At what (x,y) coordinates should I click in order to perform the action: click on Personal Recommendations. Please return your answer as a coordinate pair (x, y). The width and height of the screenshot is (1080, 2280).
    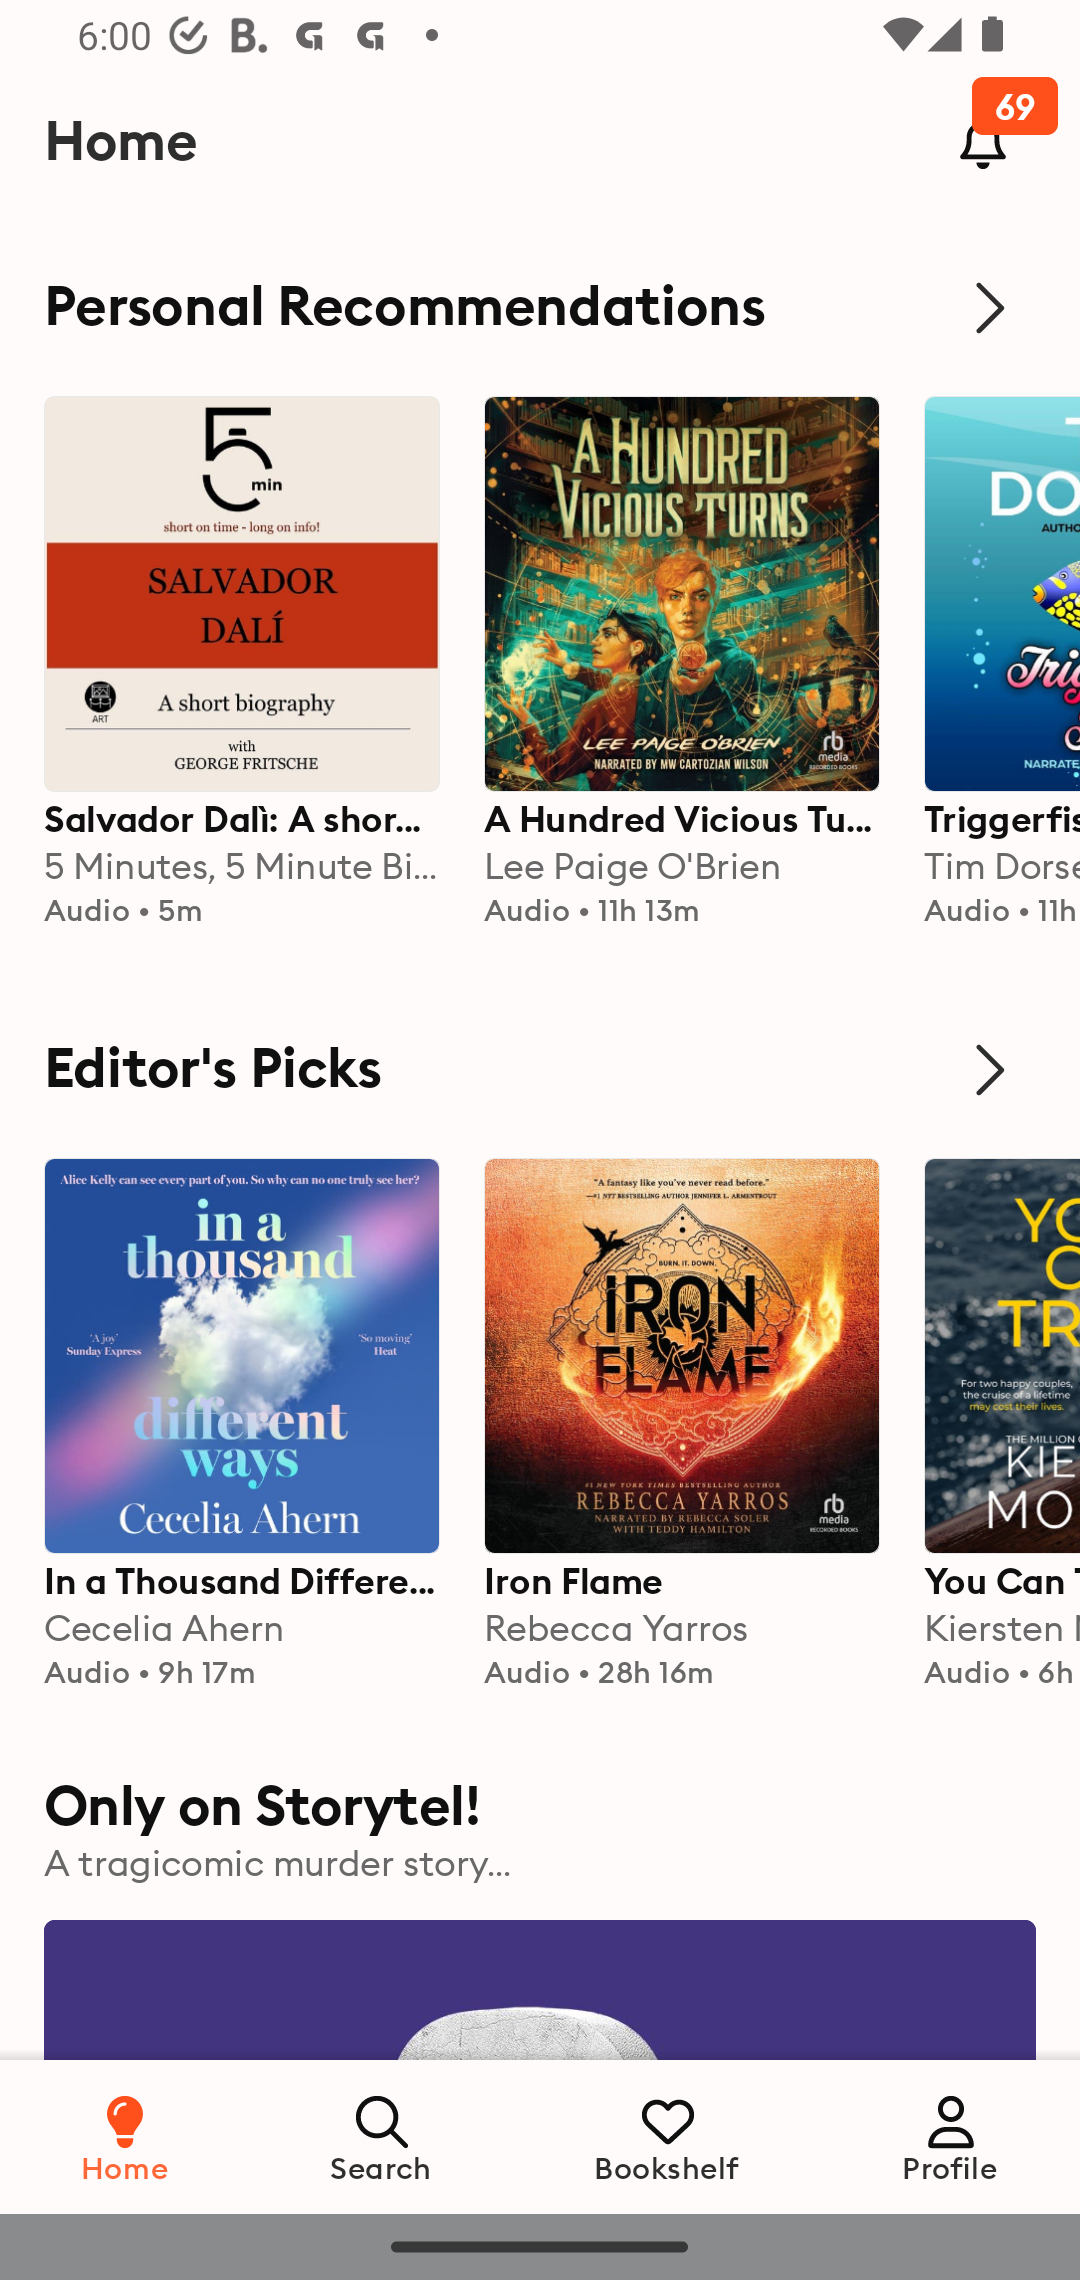
    Looking at the image, I should click on (540, 307).